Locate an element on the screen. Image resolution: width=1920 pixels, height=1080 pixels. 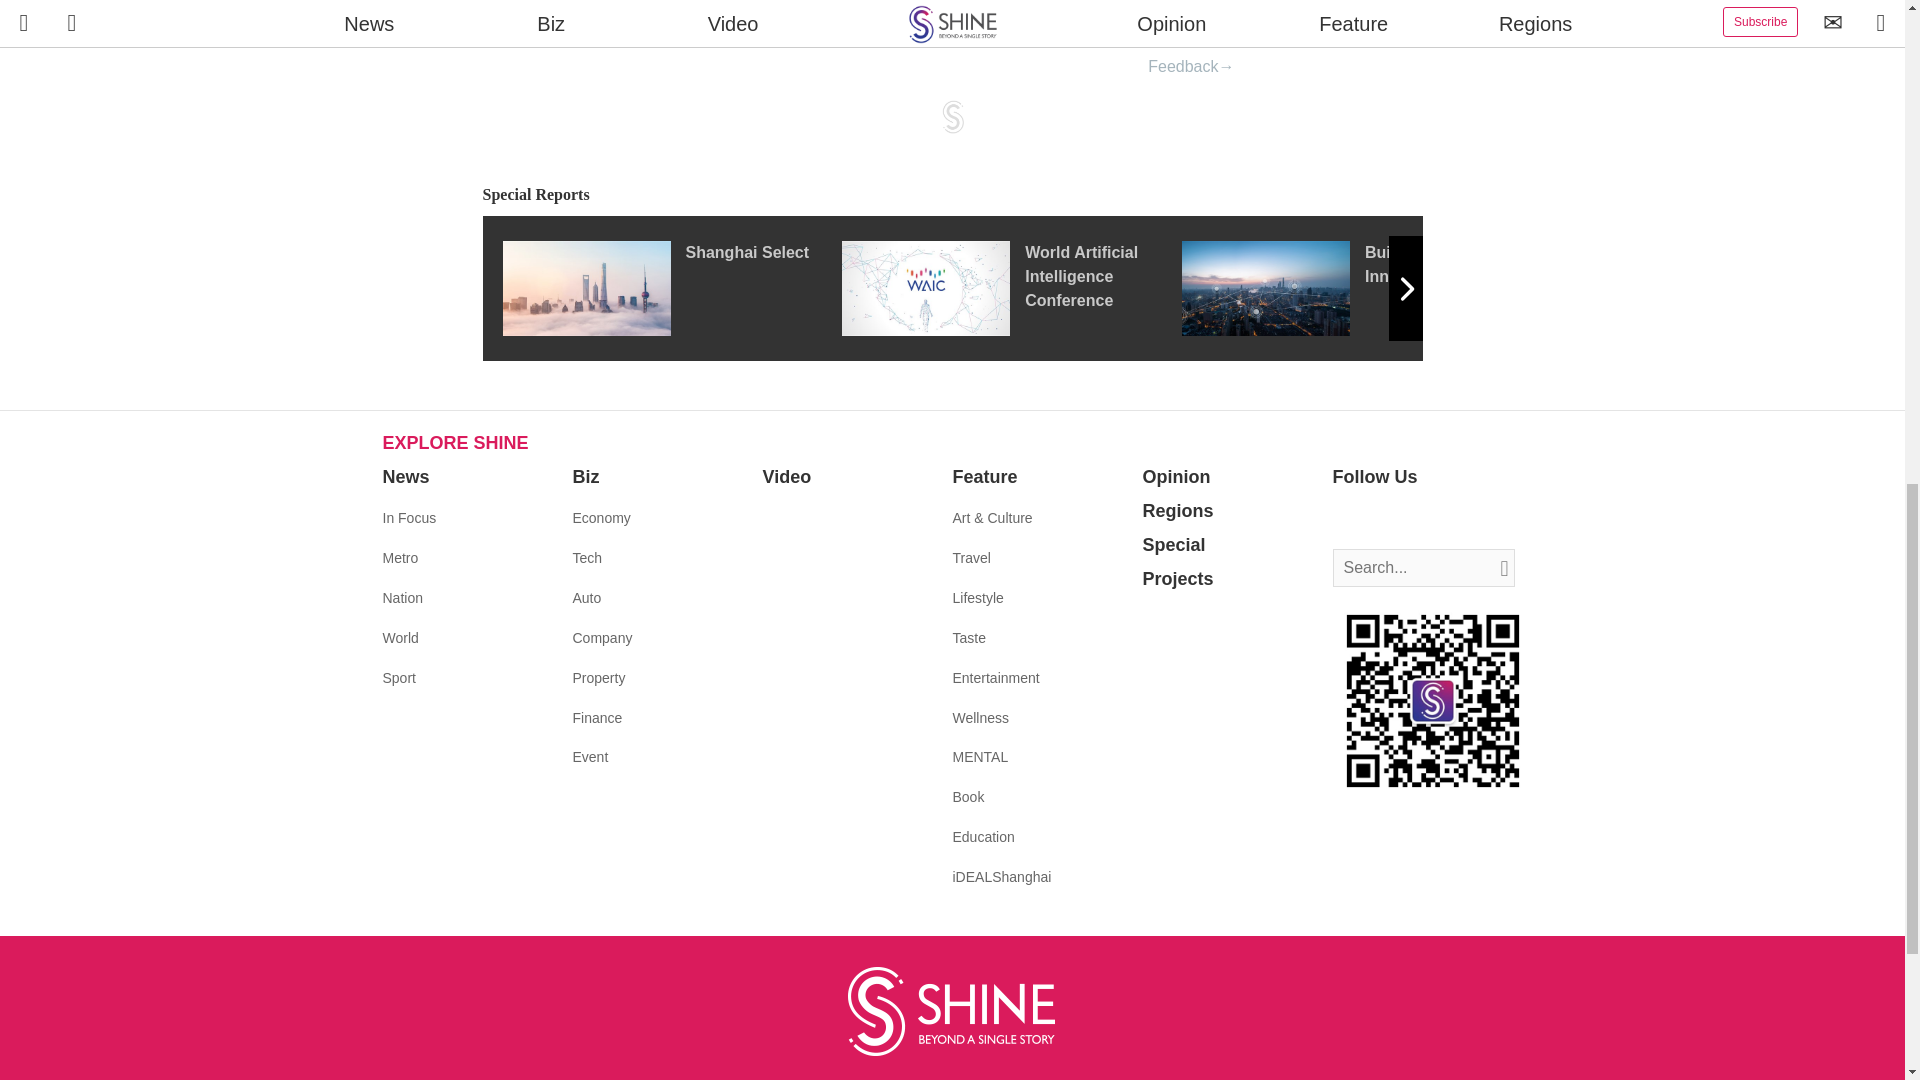
Building an Innovation Hub is located at coordinates (1351, 287).